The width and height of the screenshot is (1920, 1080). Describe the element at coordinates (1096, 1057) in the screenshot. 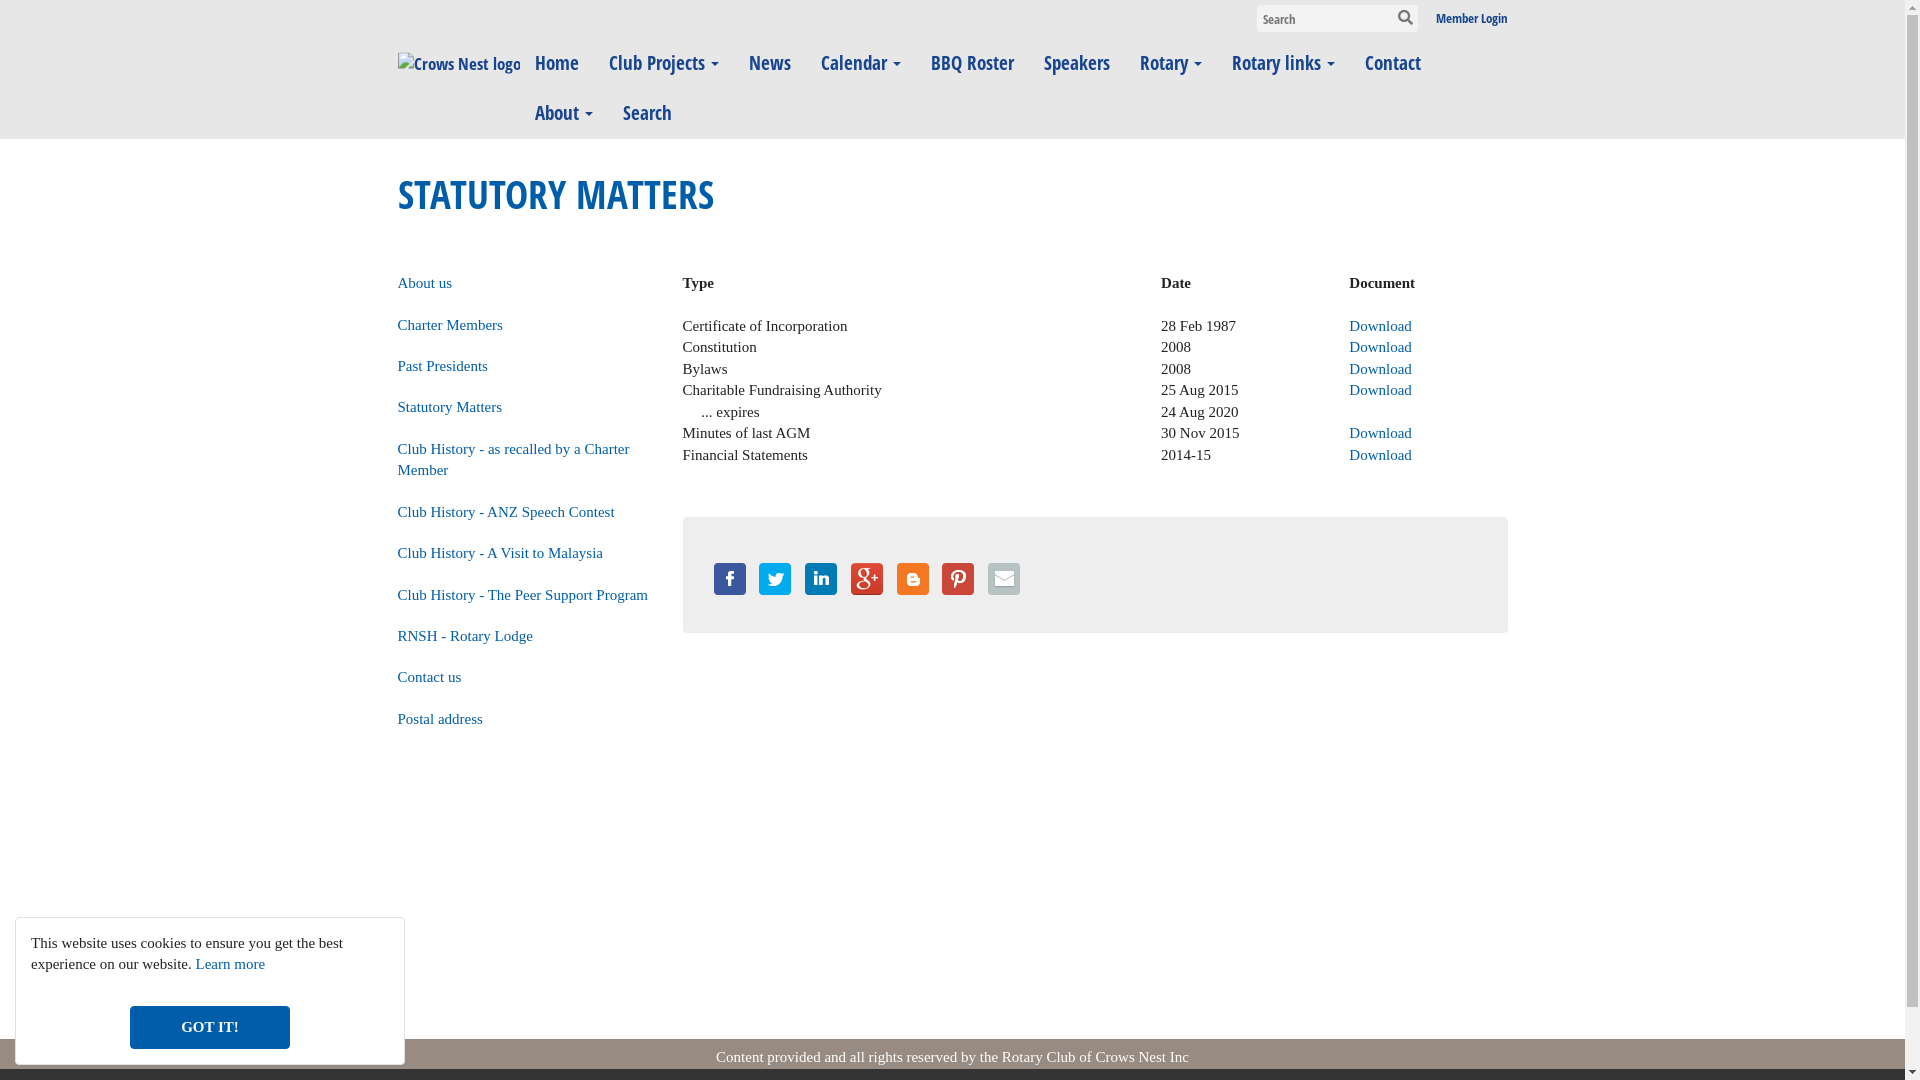

I see `Rotary Club of Crows Nest Inc` at that location.